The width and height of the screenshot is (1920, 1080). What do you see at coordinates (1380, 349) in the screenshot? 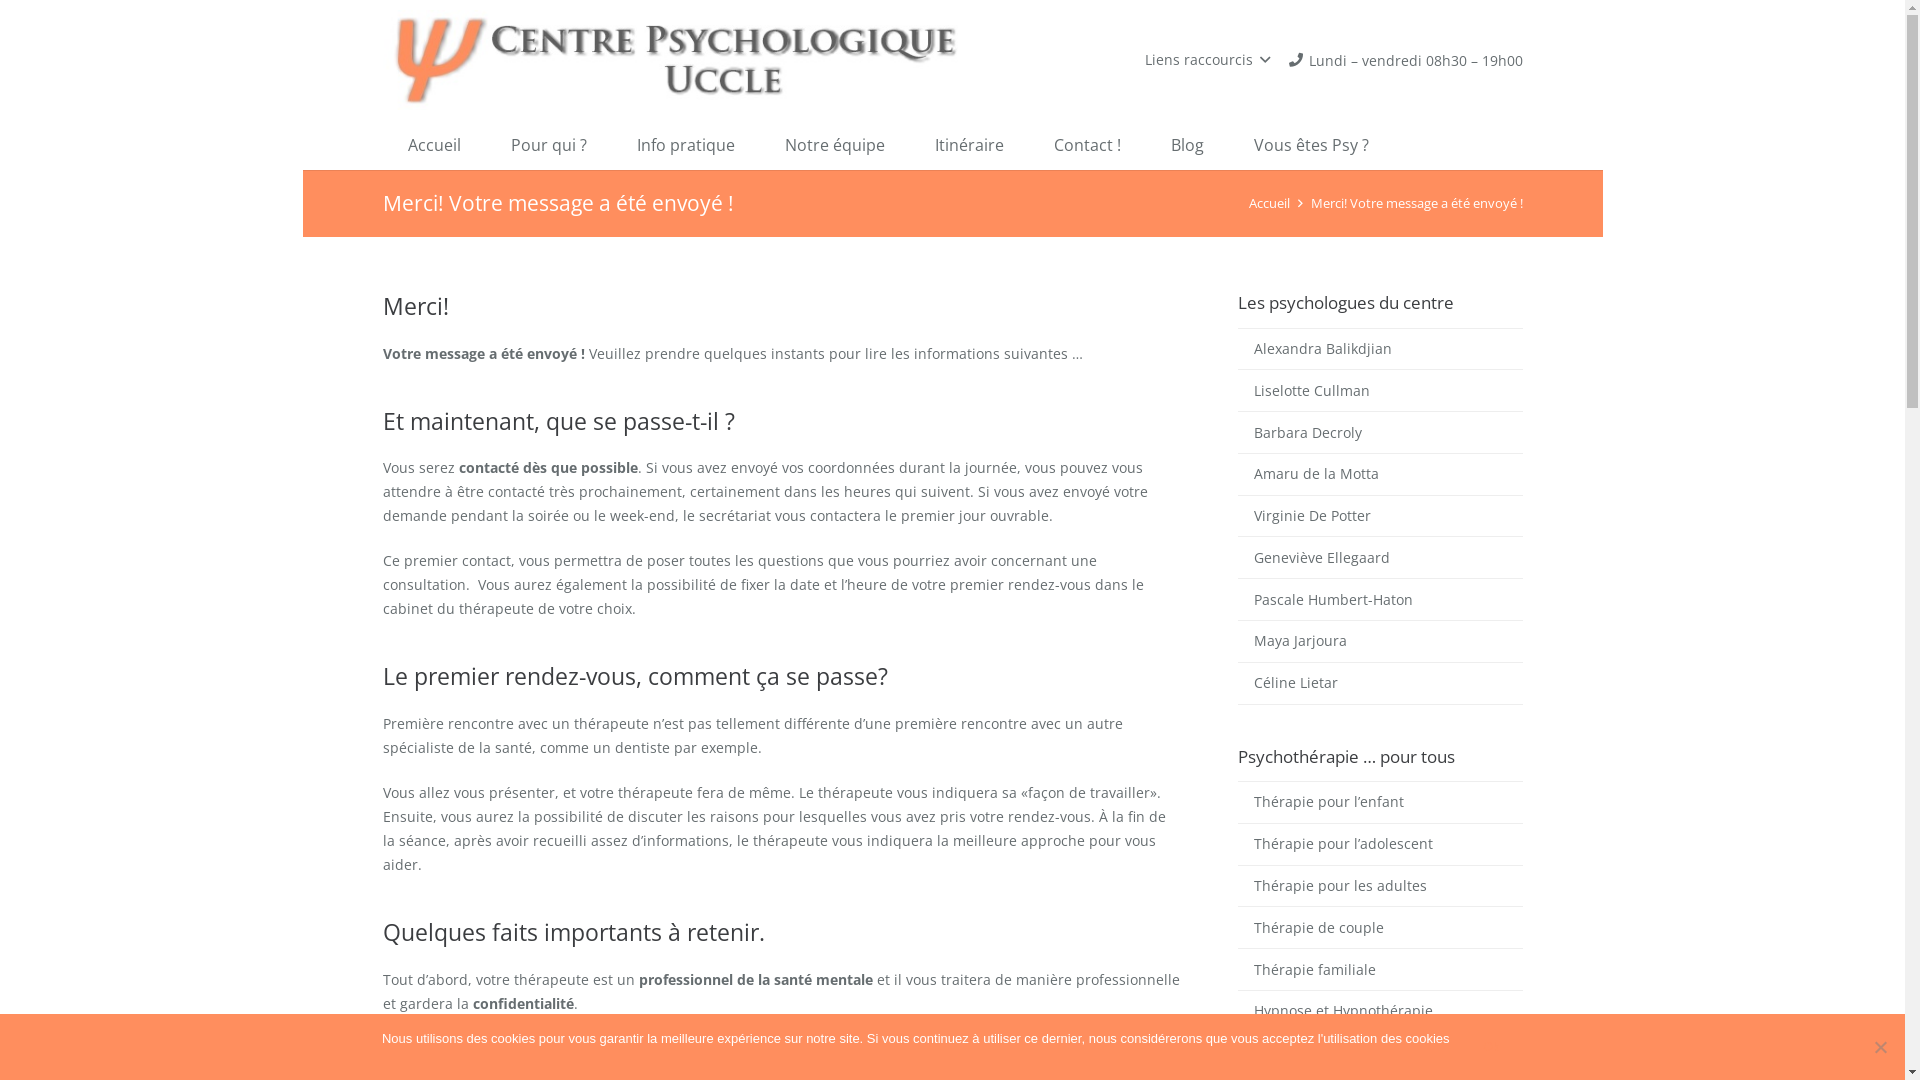
I see `Alexandra Balikdjian` at bounding box center [1380, 349].